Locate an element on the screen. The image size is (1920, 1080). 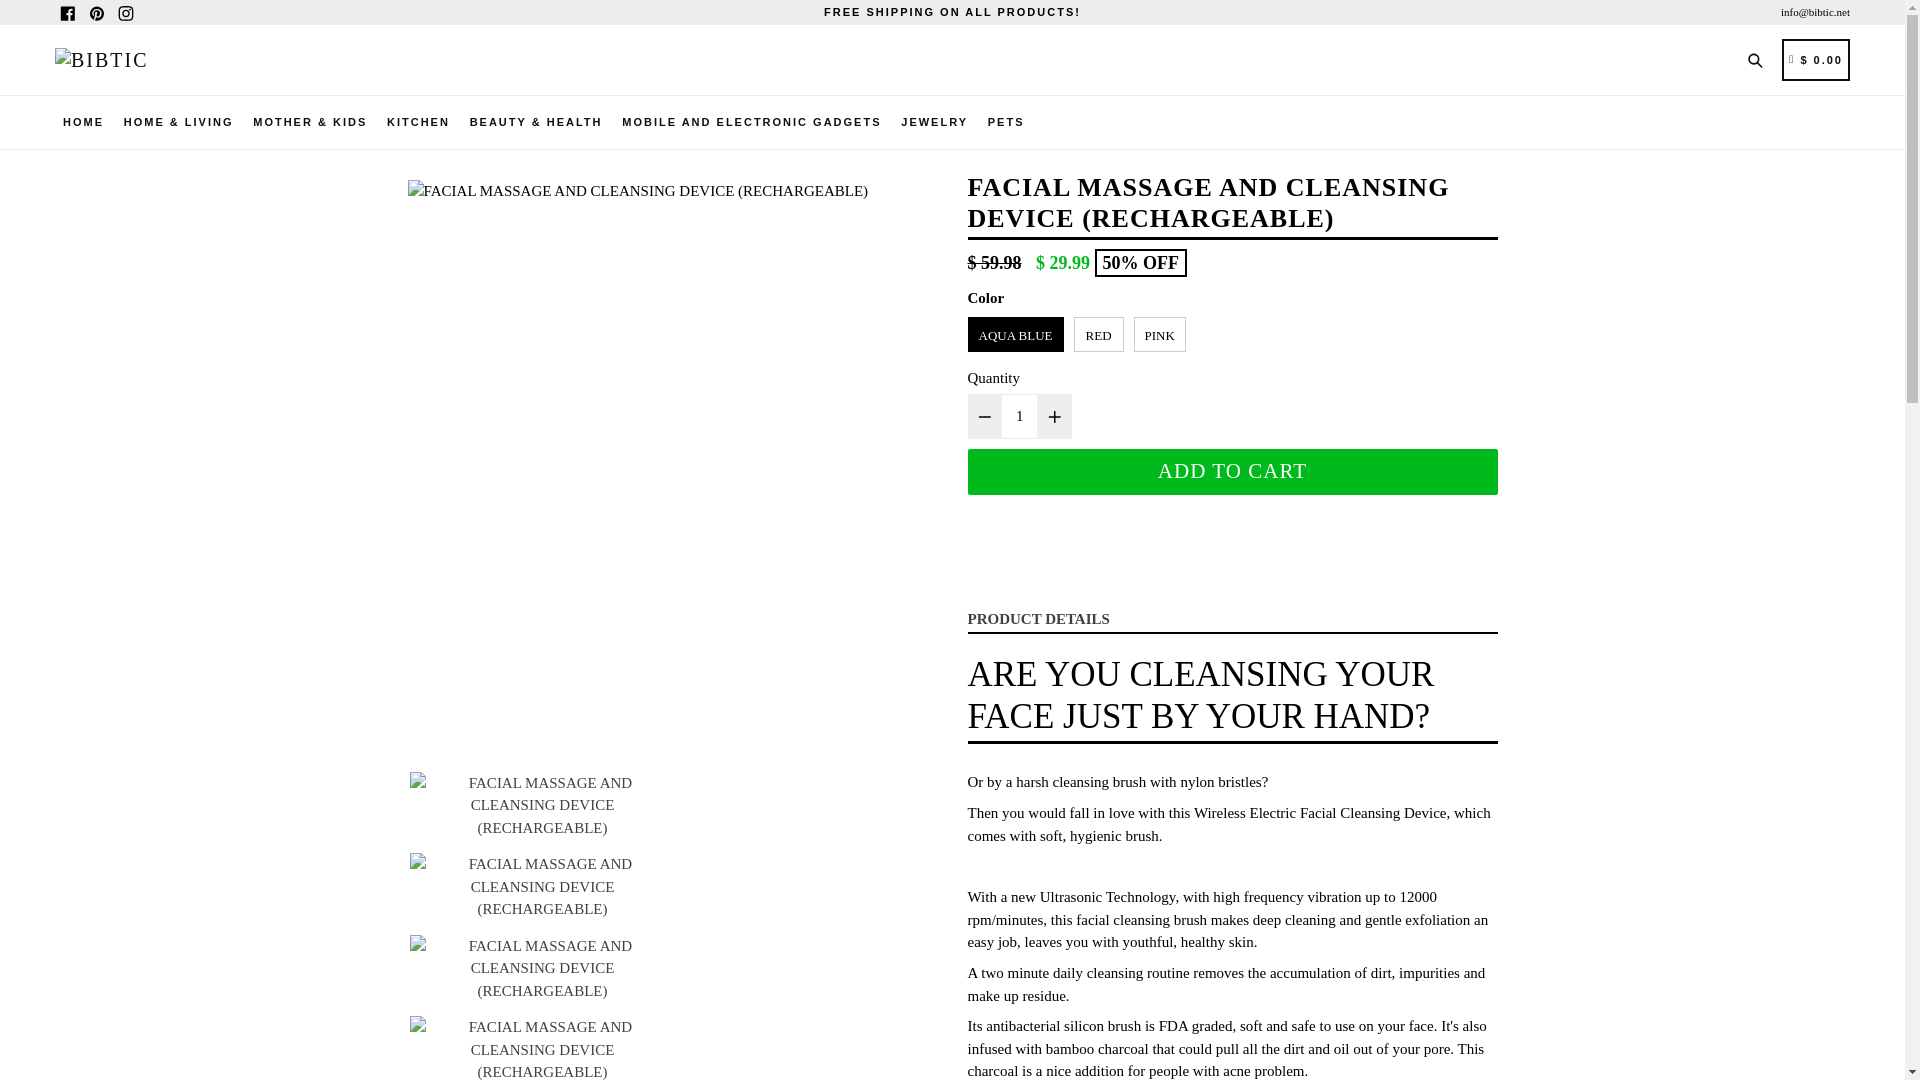
Search is located at coordinates (1759, 58).